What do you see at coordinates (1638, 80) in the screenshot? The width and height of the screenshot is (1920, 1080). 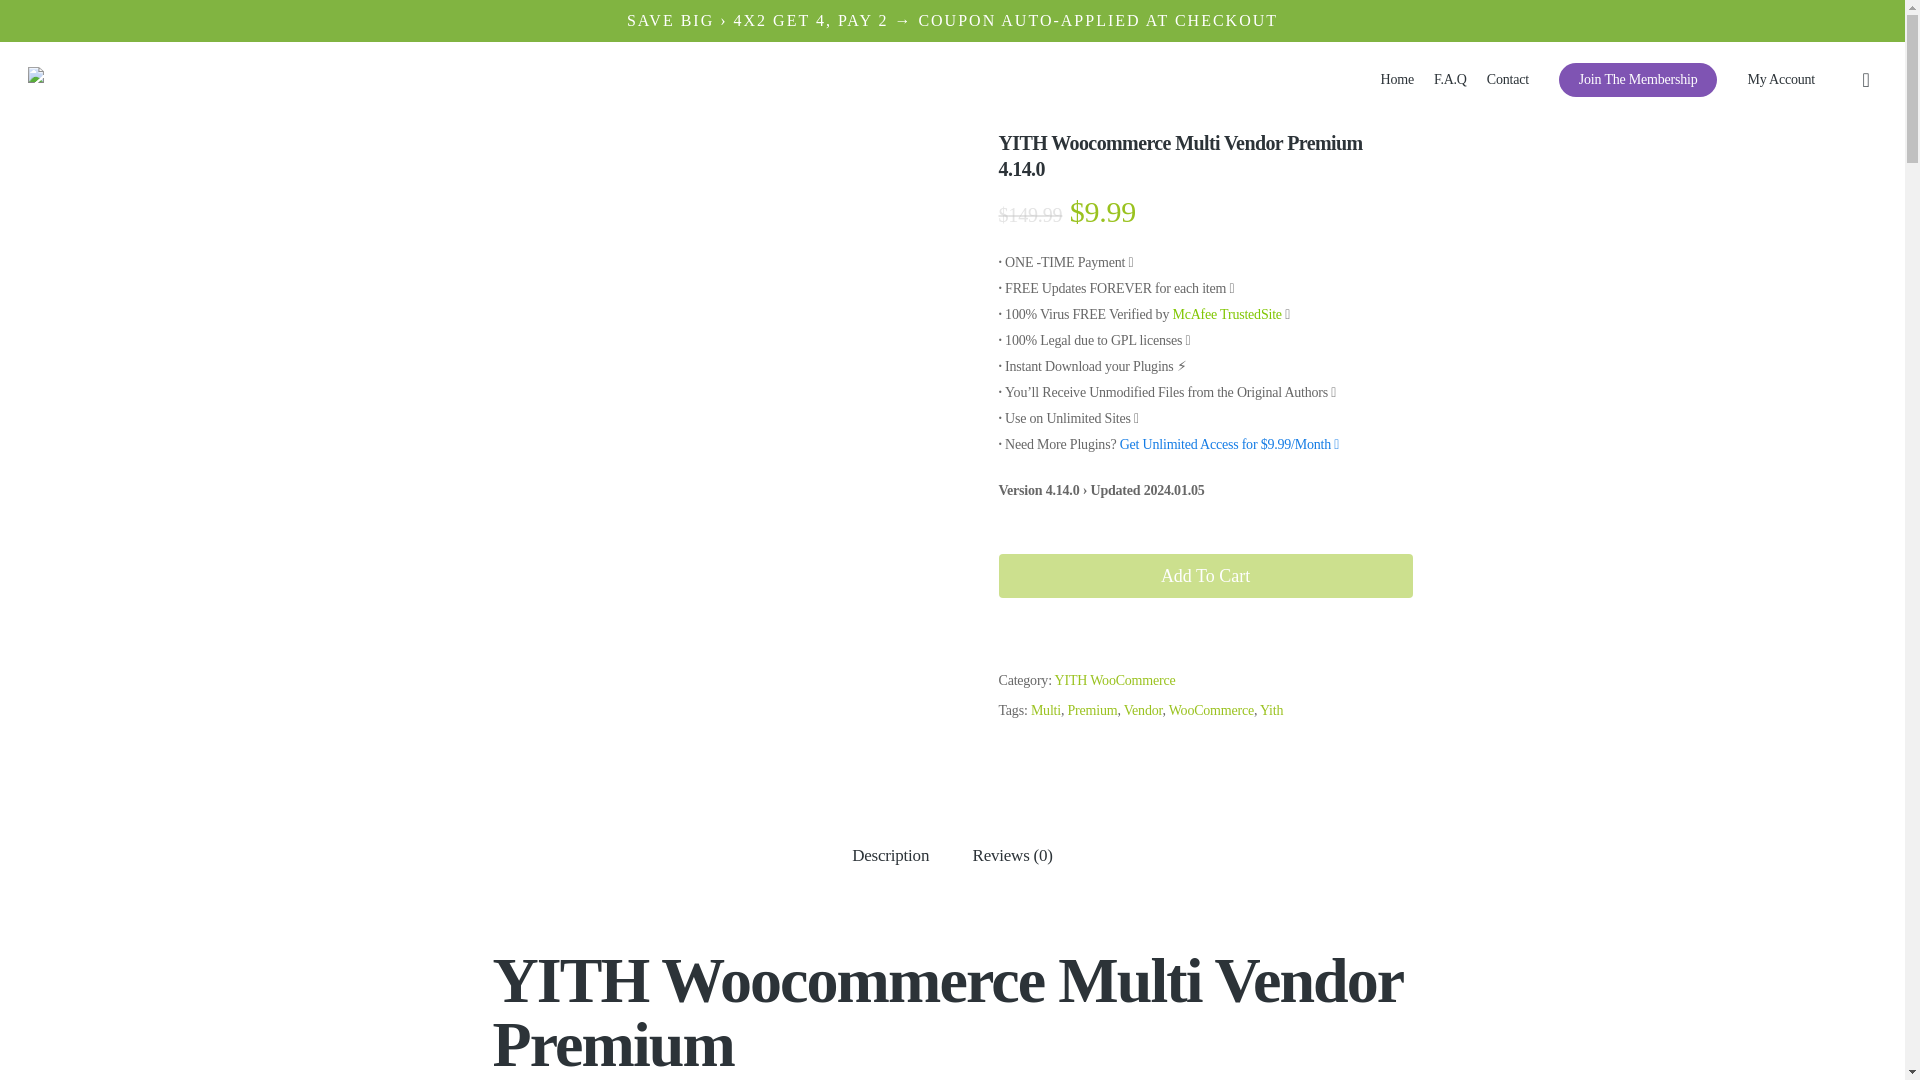 I see `Join The Membership` at bounding box center [1638, 80].